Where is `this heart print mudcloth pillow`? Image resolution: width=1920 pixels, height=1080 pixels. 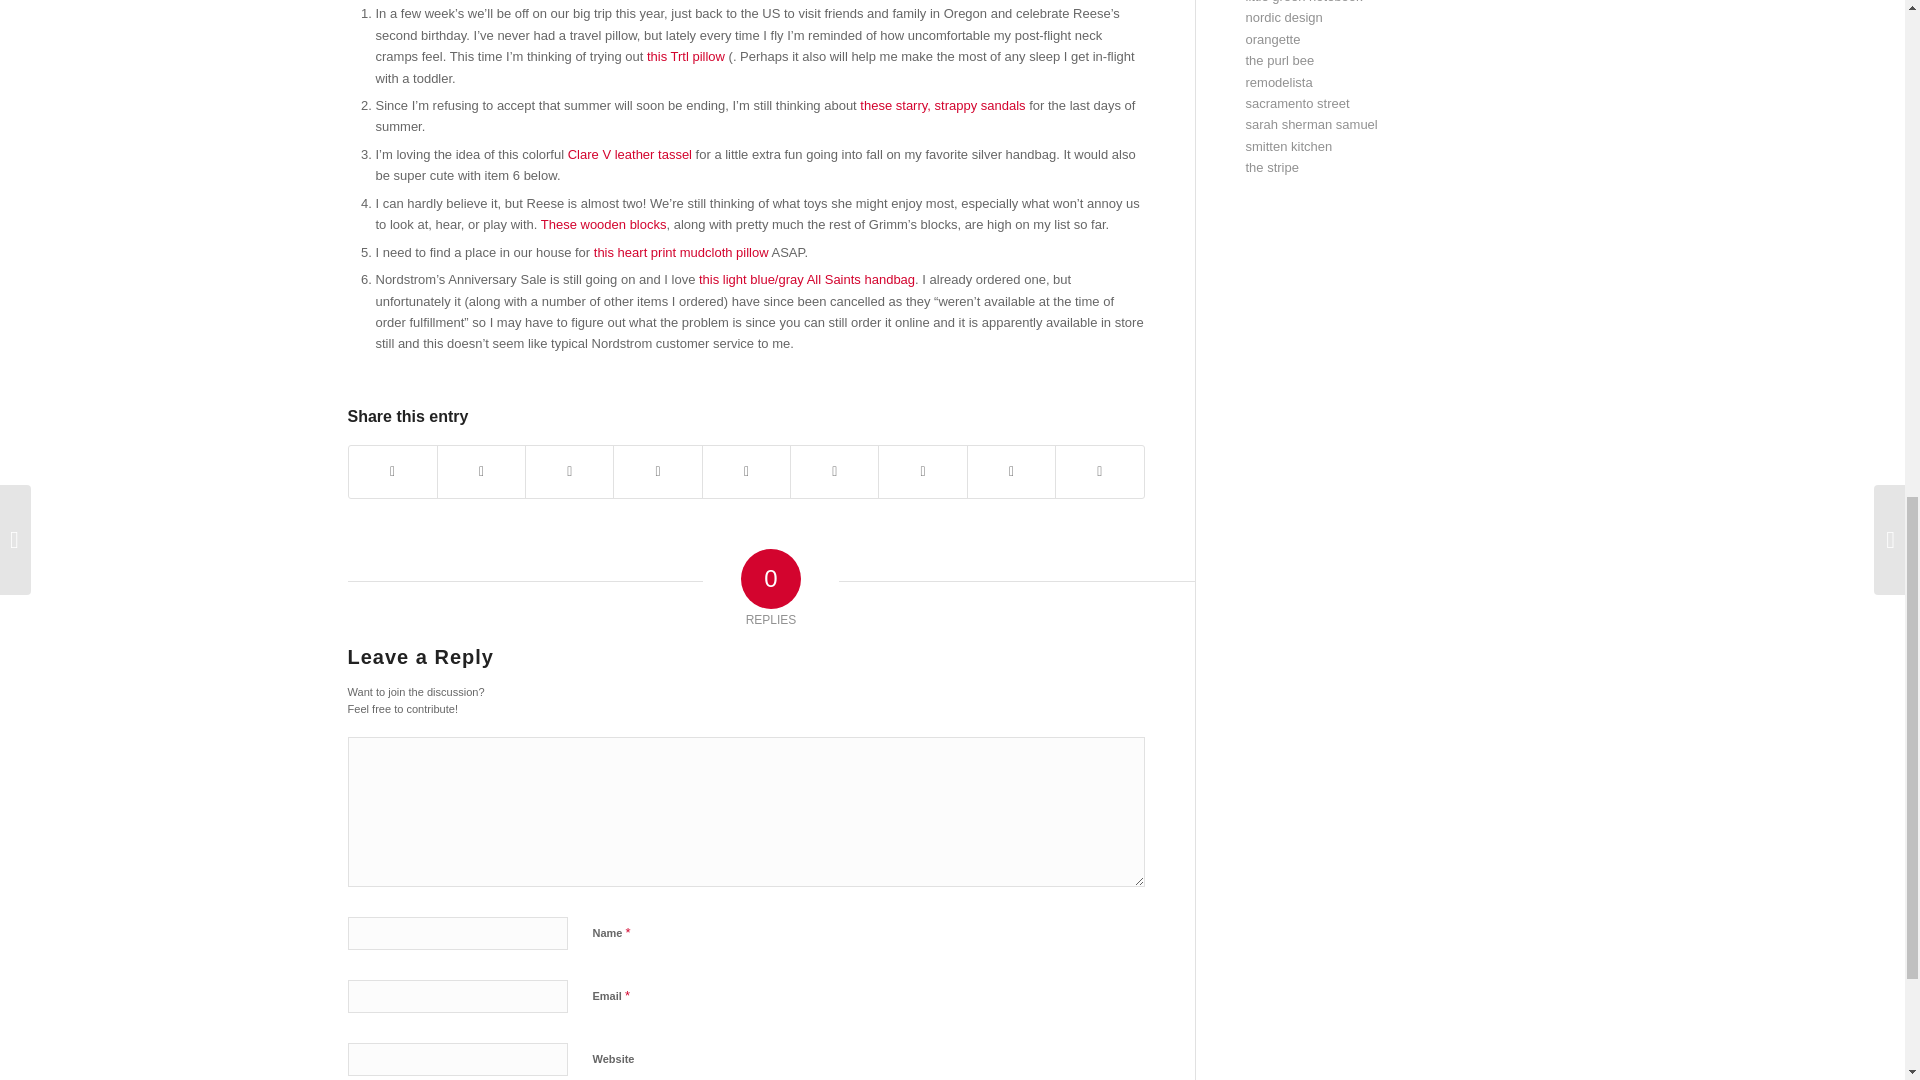 this heart print mudcloth pillow is located at coordinates (681, 252).